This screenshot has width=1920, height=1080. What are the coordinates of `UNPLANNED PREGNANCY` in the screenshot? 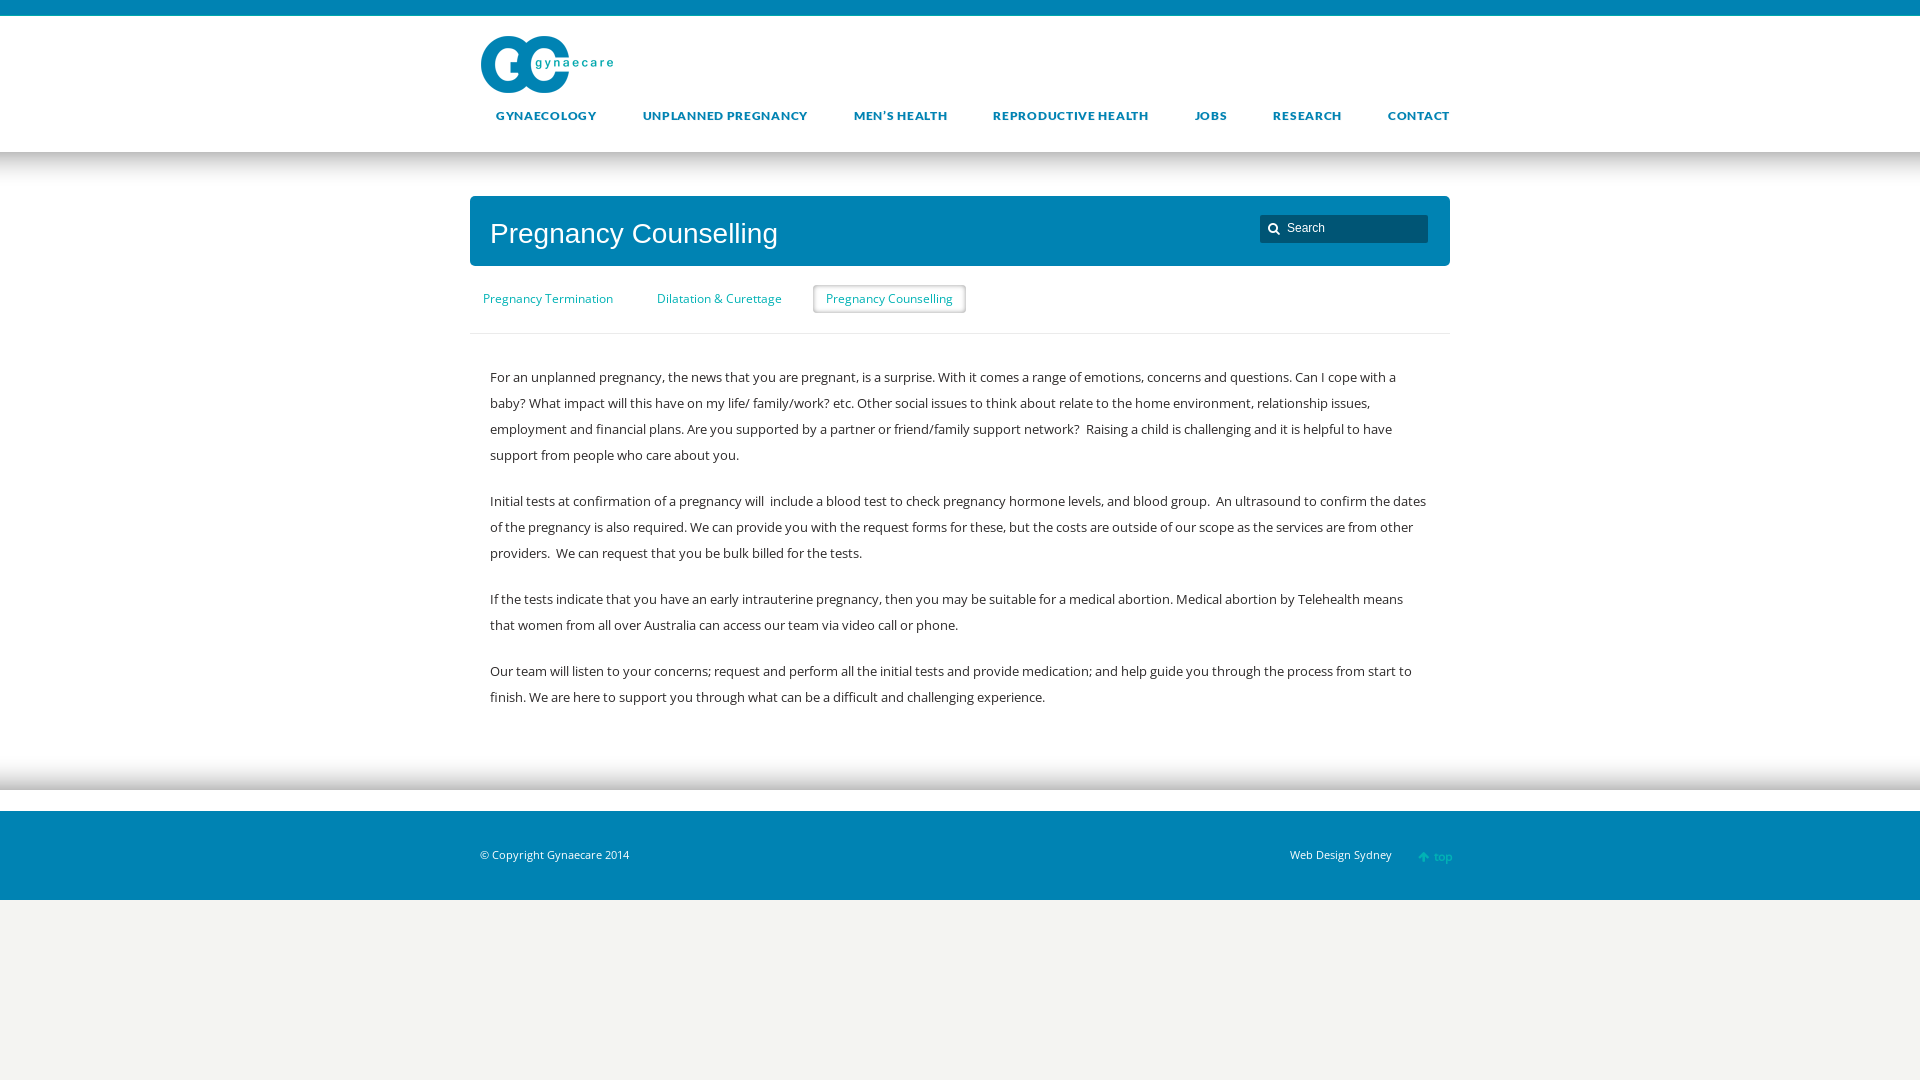 It's located at (726, 116).